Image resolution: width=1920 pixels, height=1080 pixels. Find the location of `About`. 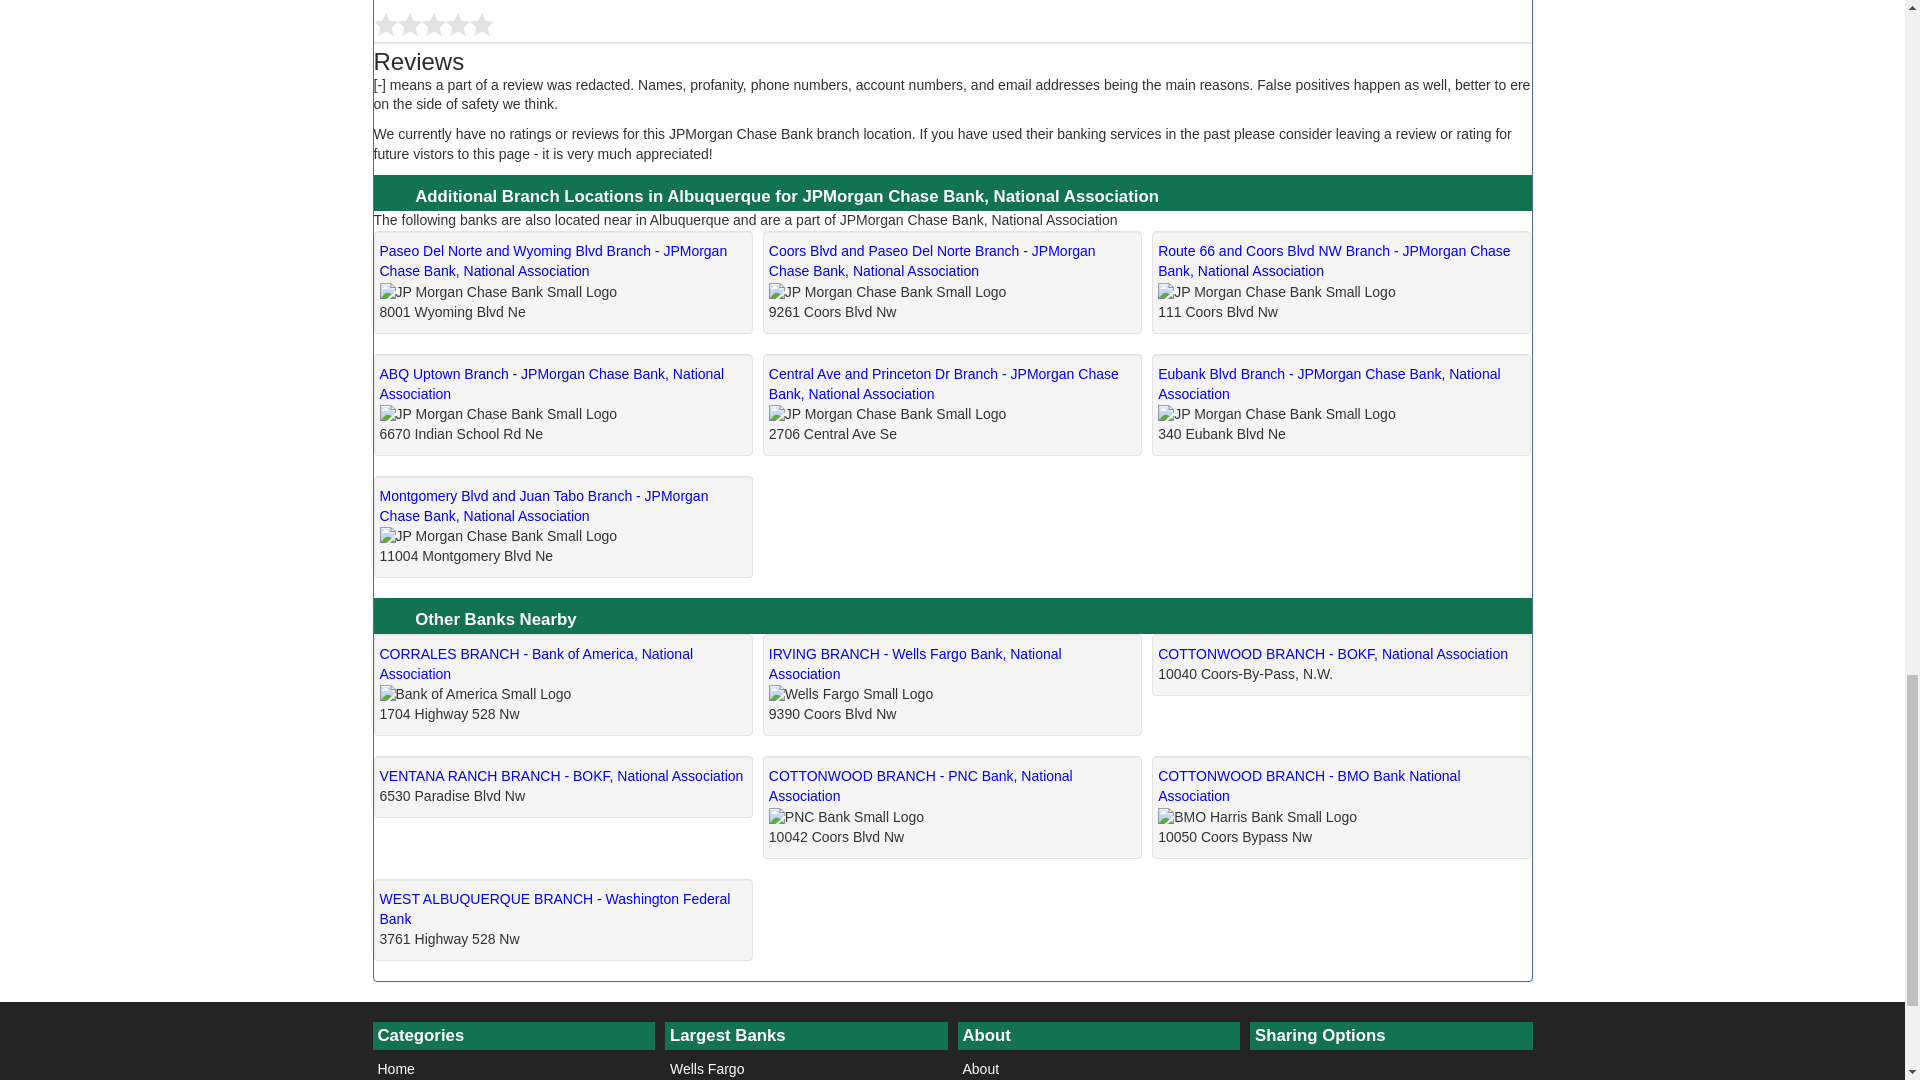

About is located at coordinates (1099, 1064).